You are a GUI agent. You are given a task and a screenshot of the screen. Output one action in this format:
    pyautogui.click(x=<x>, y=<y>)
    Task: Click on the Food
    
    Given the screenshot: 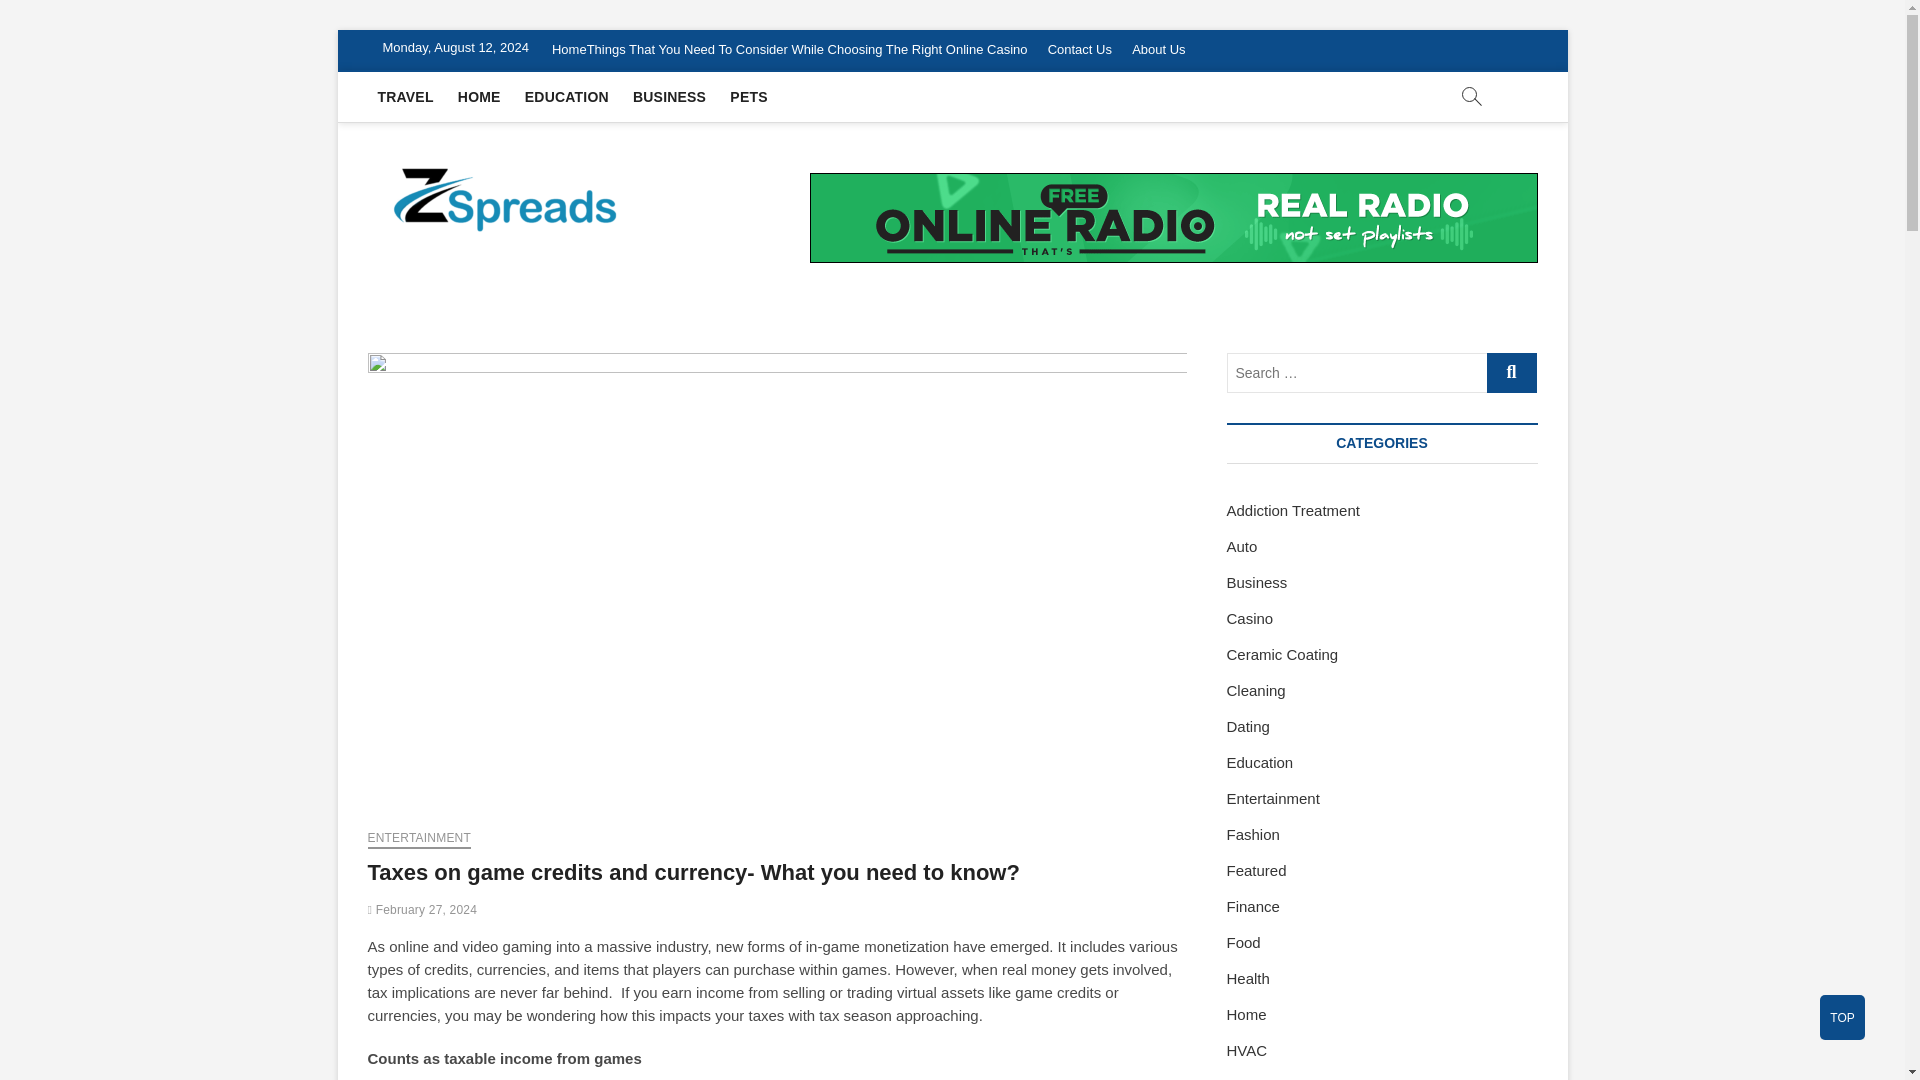 What is the action you would take?
    pyautogui.click(x=1242, y=942)
    